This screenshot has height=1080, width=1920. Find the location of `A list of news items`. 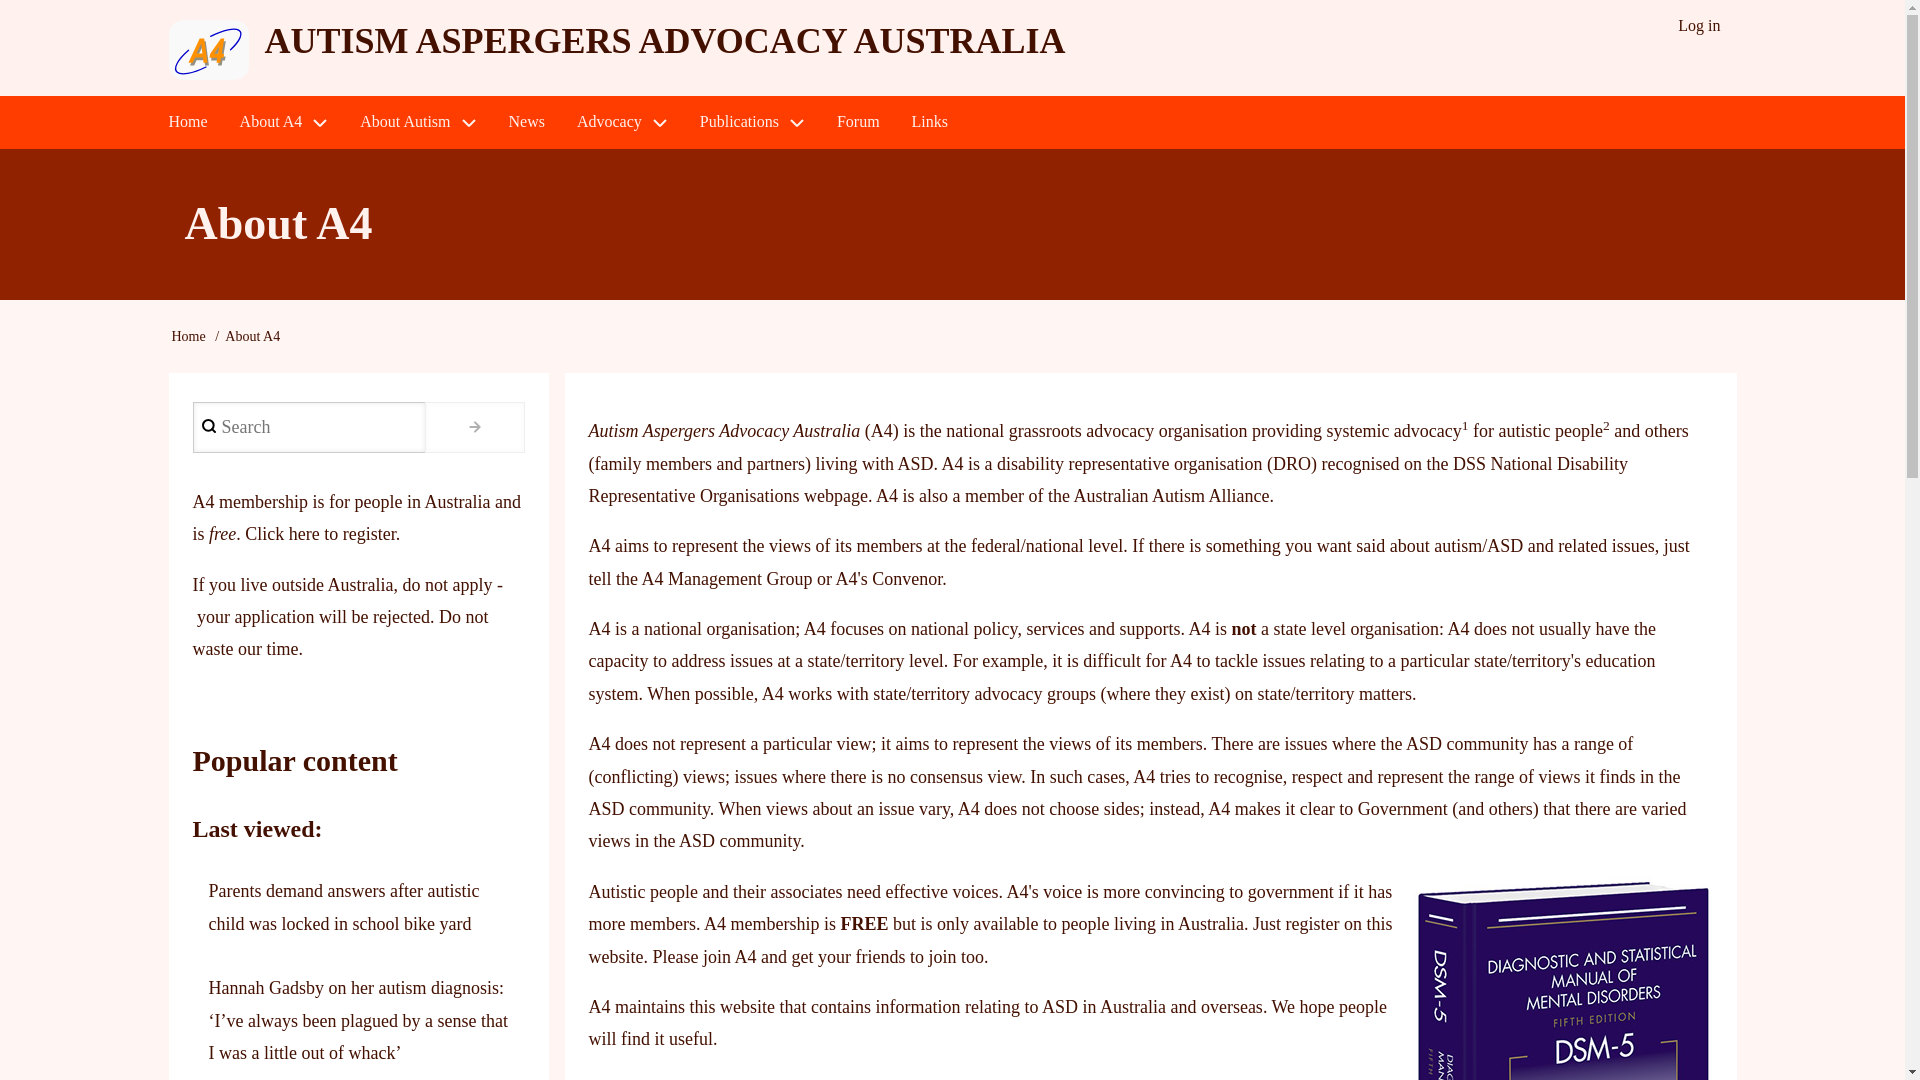

A list of news items is located at coordinates (526, 122).